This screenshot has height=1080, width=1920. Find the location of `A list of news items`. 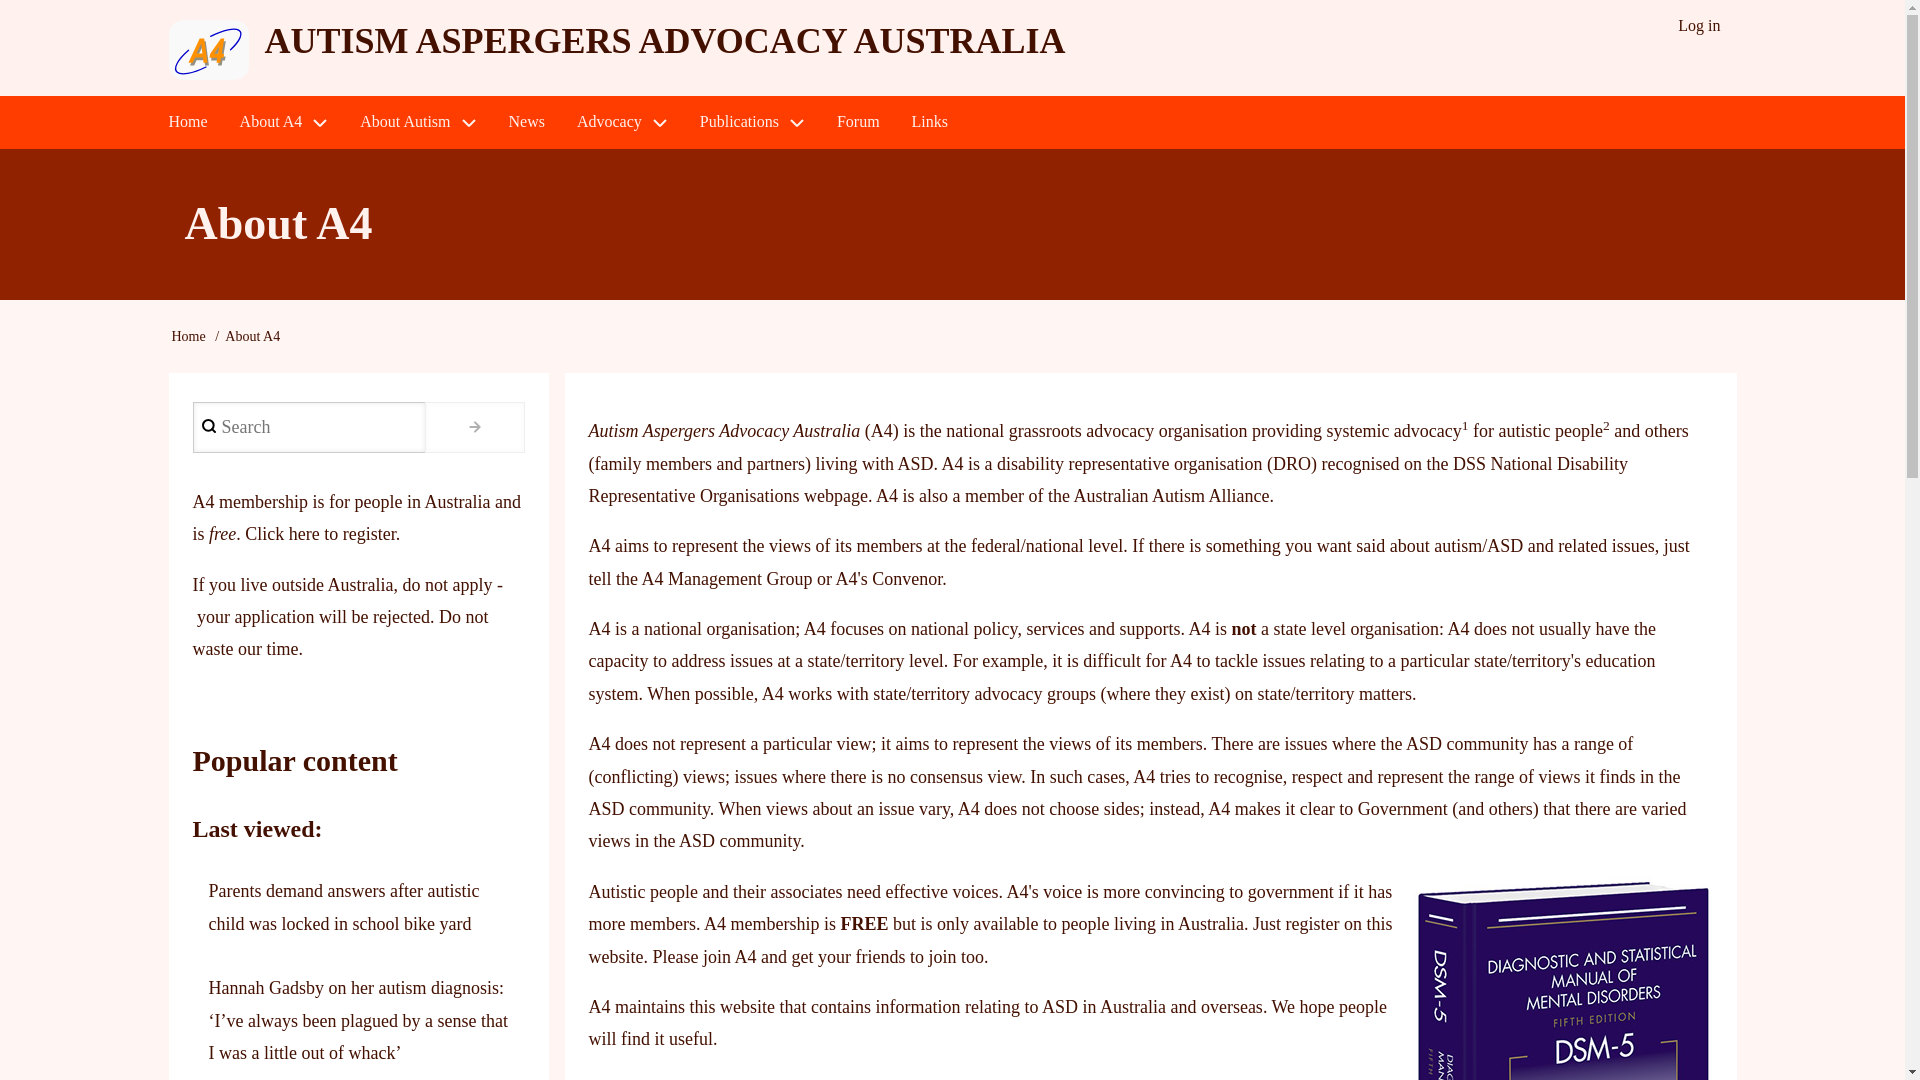

A list of news items is located at coordinates (526, 122).